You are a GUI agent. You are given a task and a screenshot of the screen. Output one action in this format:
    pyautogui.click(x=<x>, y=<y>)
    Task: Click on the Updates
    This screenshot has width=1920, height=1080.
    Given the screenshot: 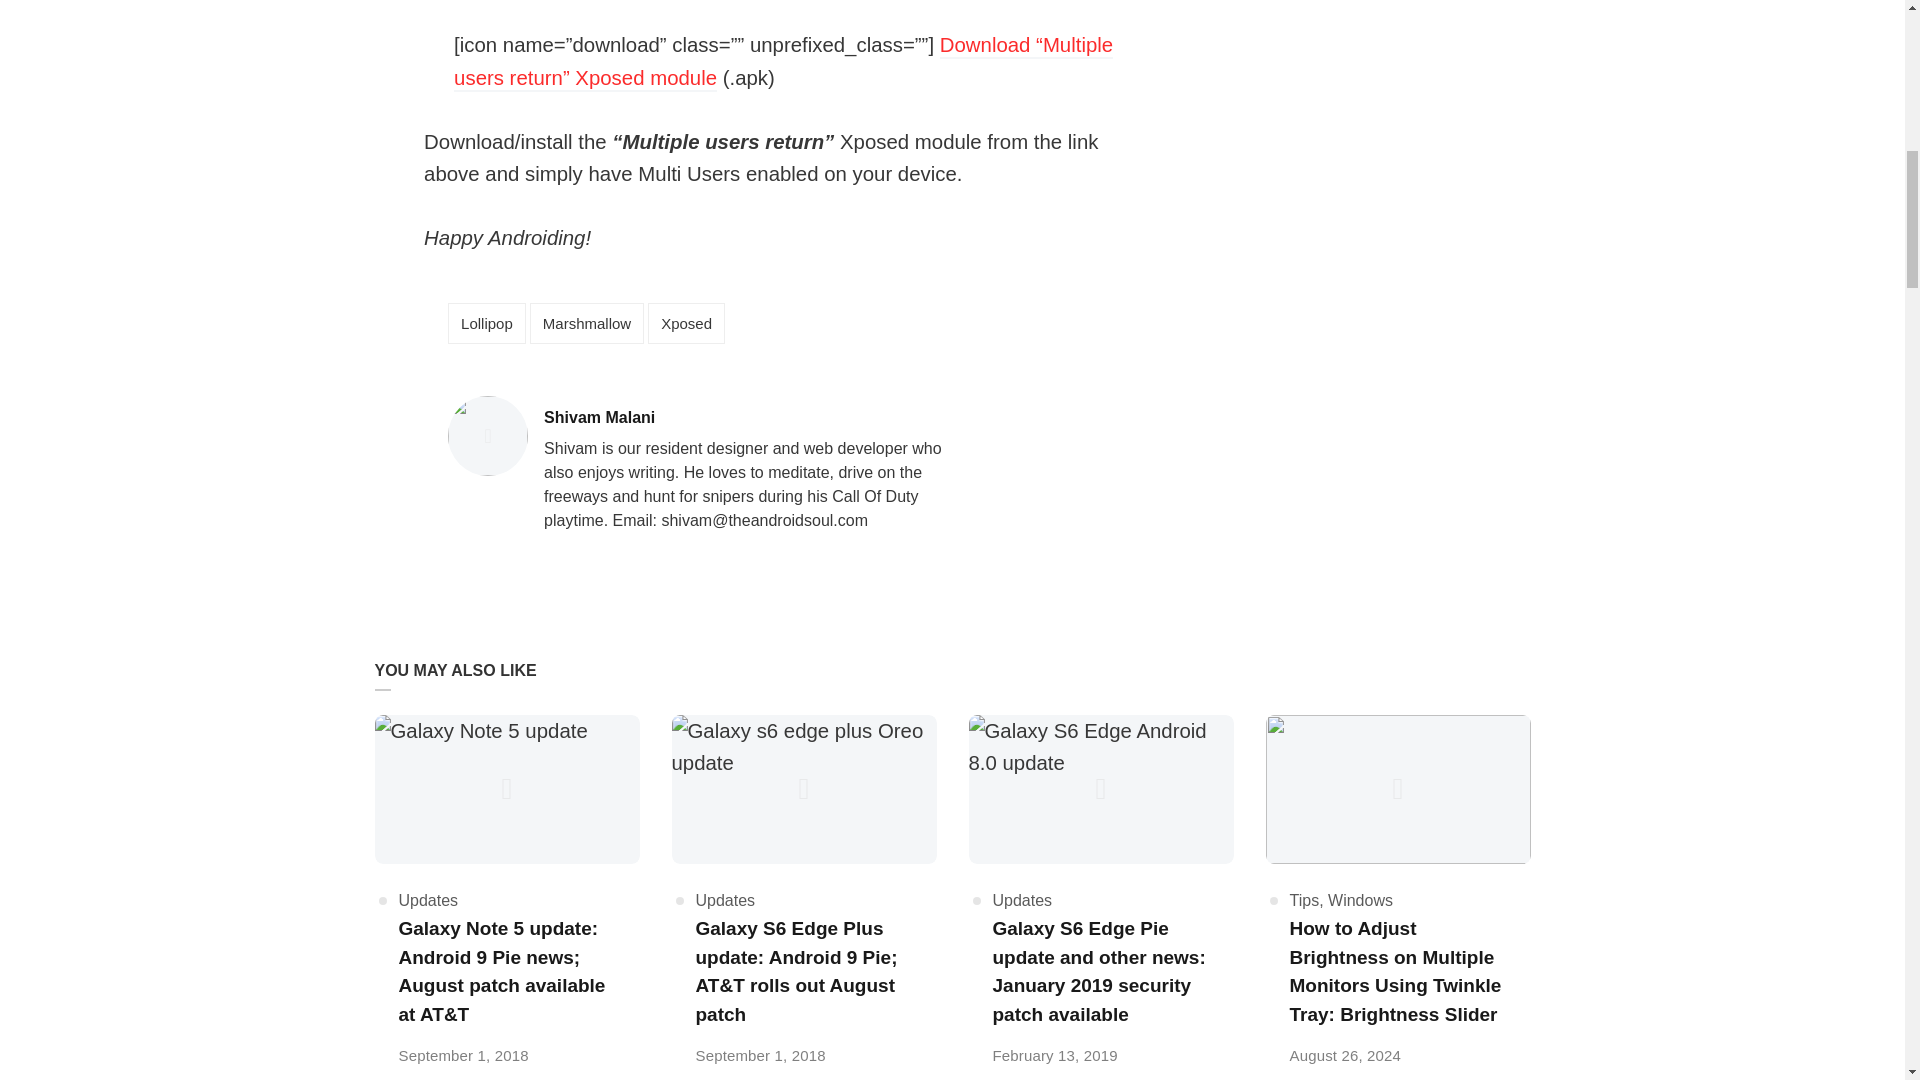 What is the action you would take?
    pyautogui.click(x=428, y=900)
    